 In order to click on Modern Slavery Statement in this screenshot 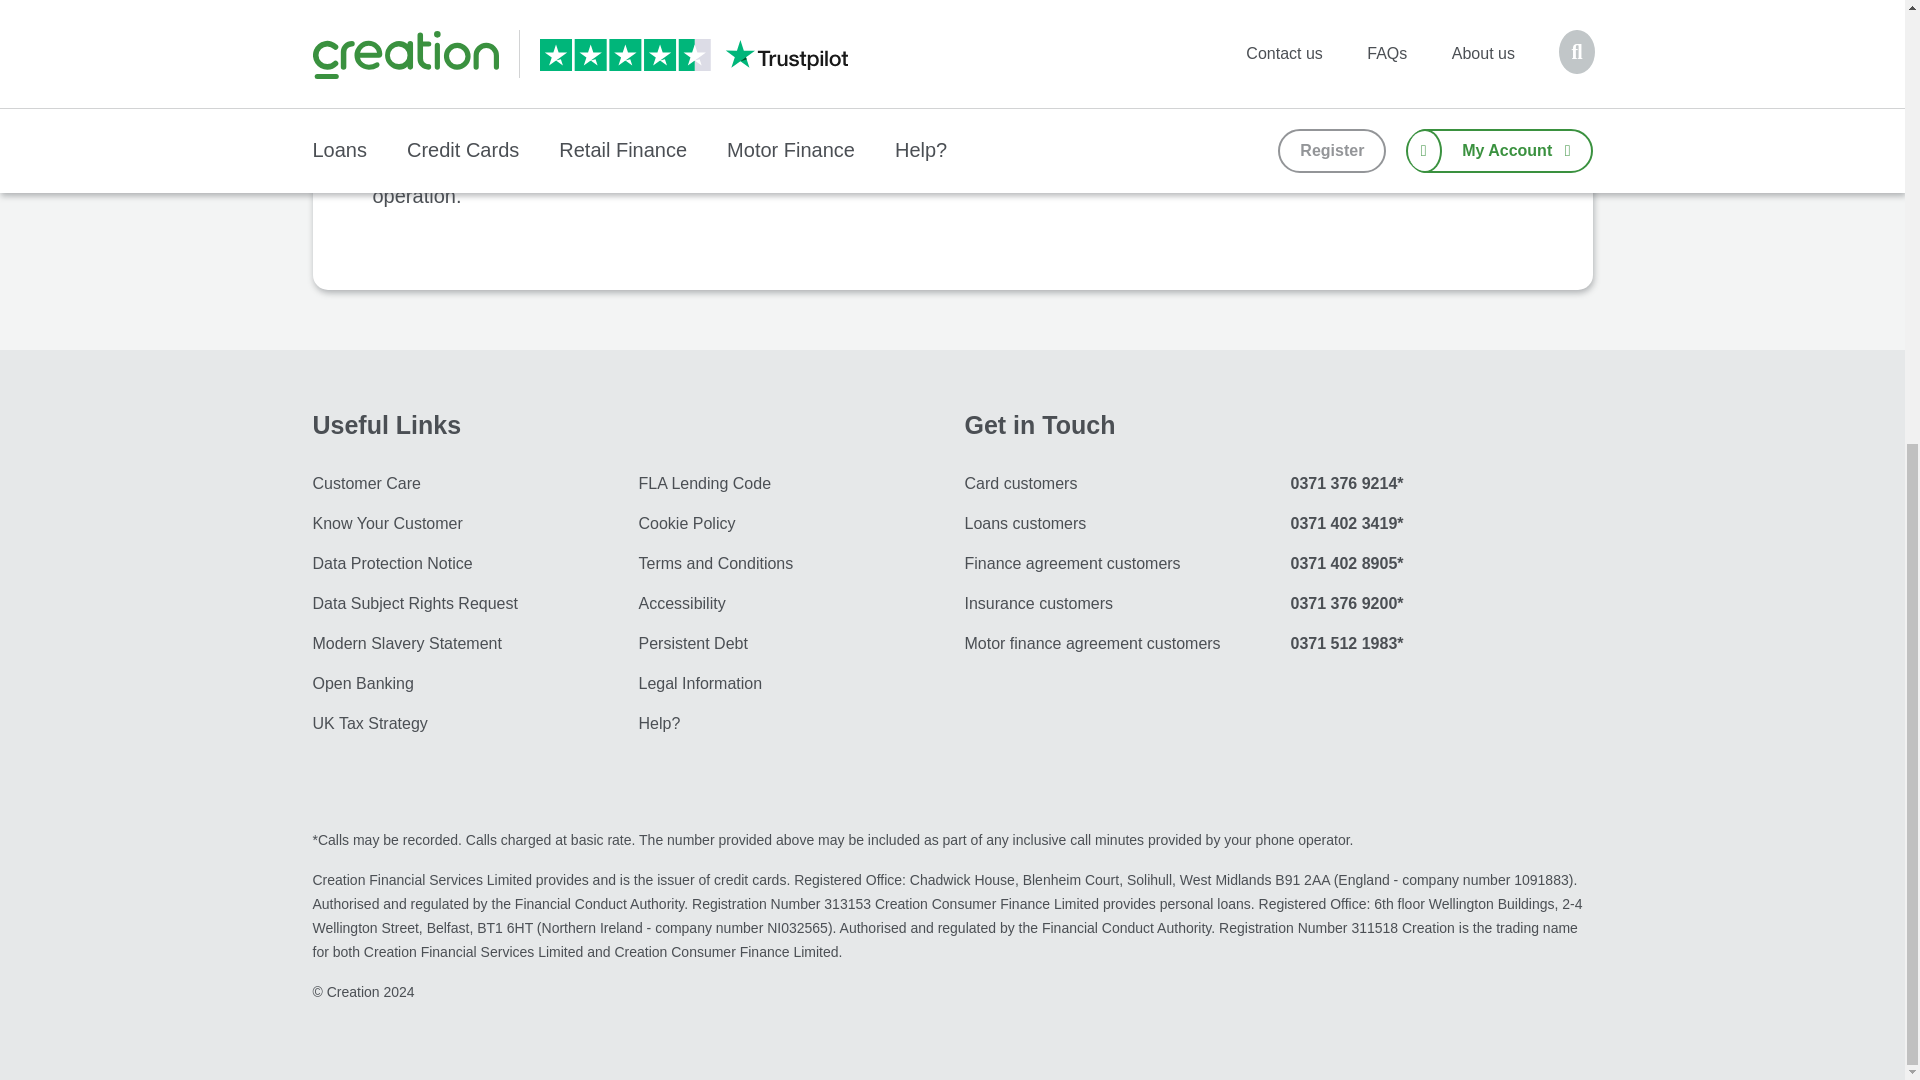, I will do `click(446, 644)`.